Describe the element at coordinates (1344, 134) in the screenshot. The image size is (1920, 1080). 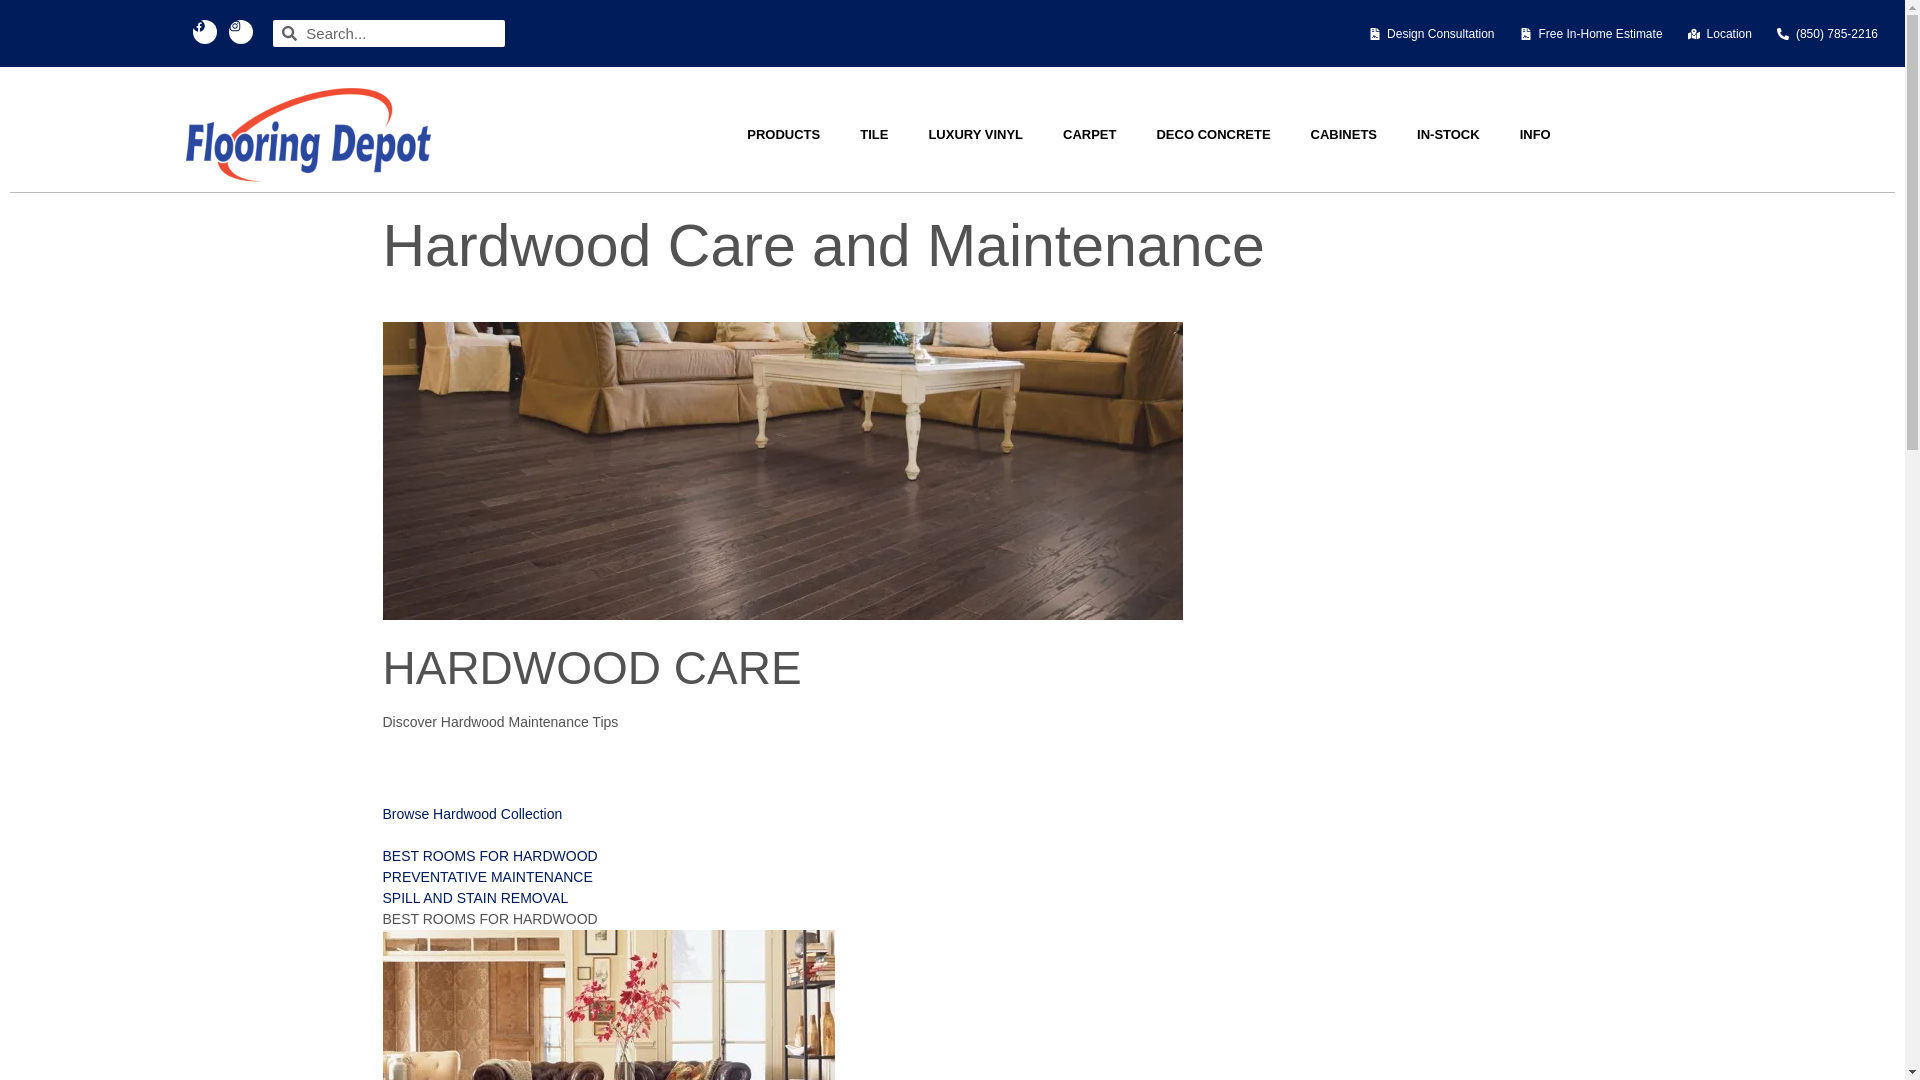
I see `CABINETS` at that location.